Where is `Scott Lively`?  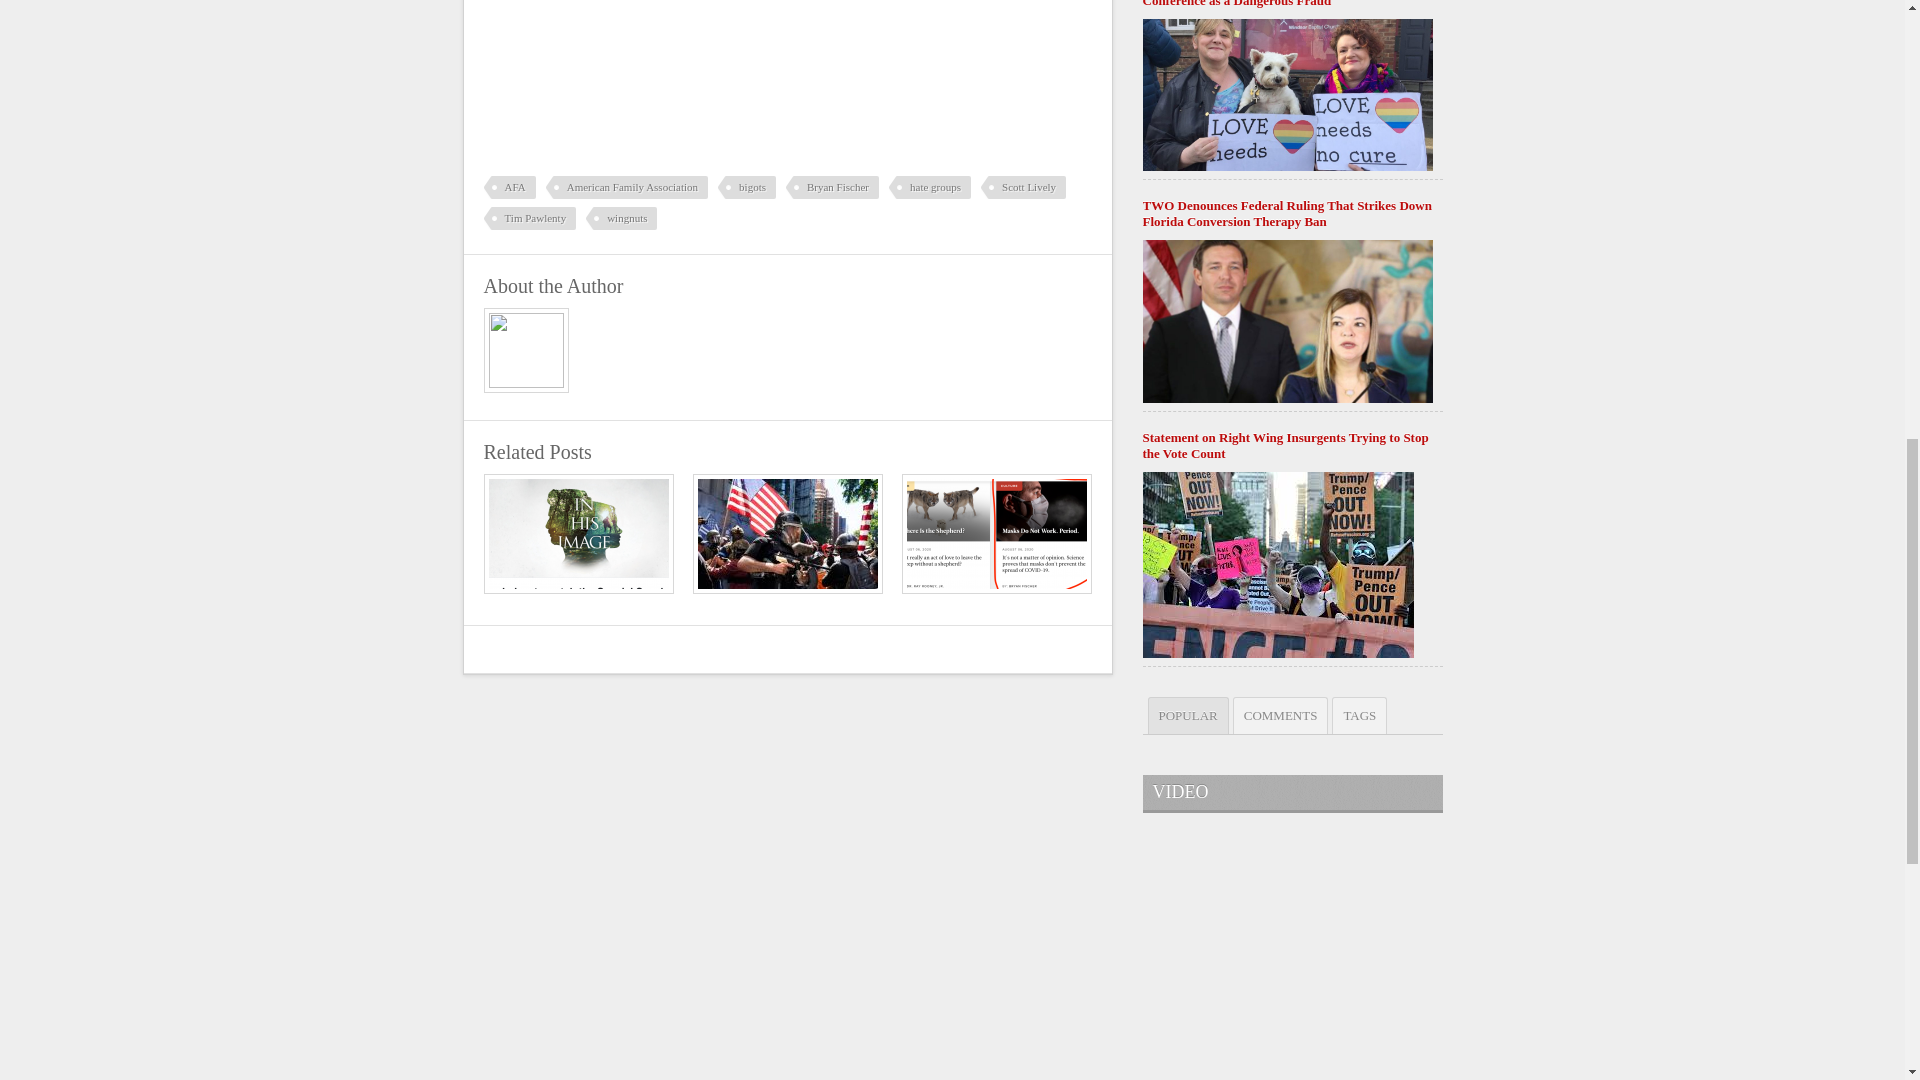
Scott Lively is located at coordinates (1023, 187).